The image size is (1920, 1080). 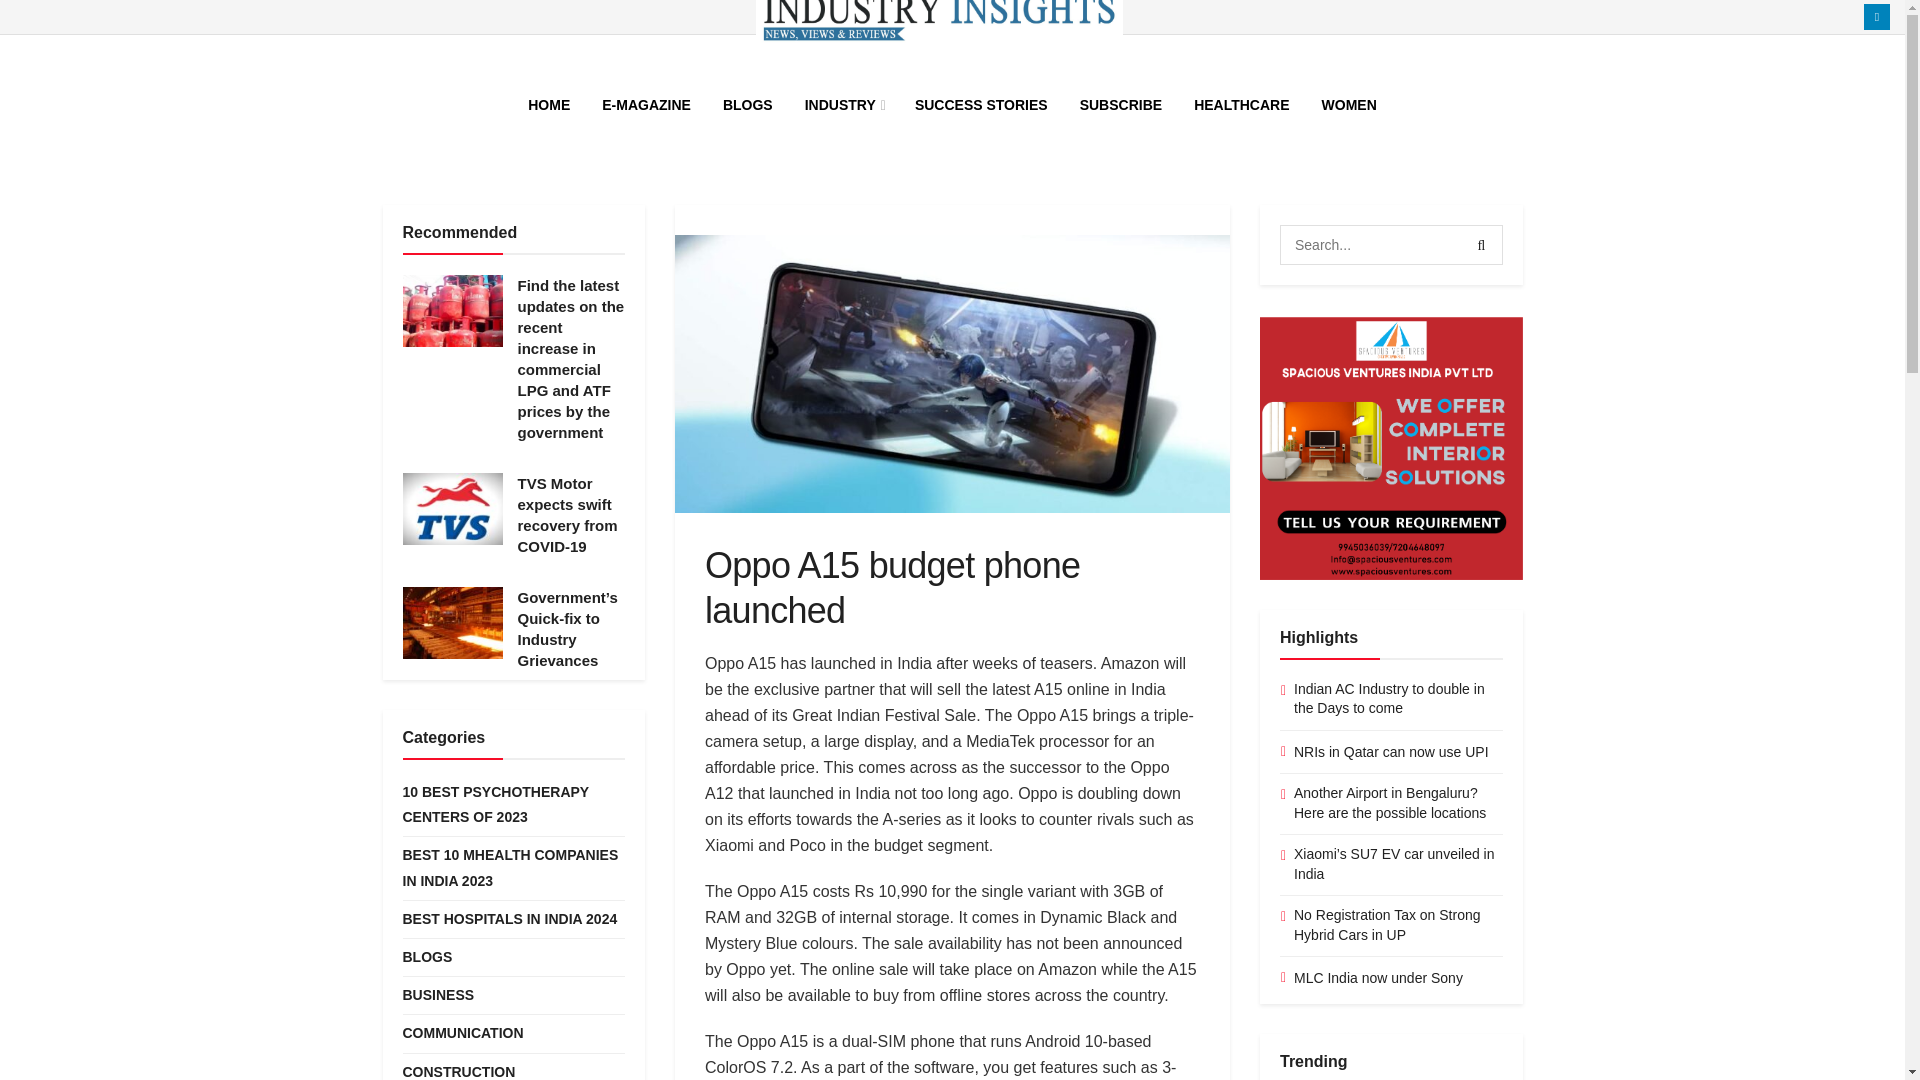 What do you see at coordinates (646, 104) in the screenshot?
I see `E-MAGAZINE` at bounding box center [646, 104].